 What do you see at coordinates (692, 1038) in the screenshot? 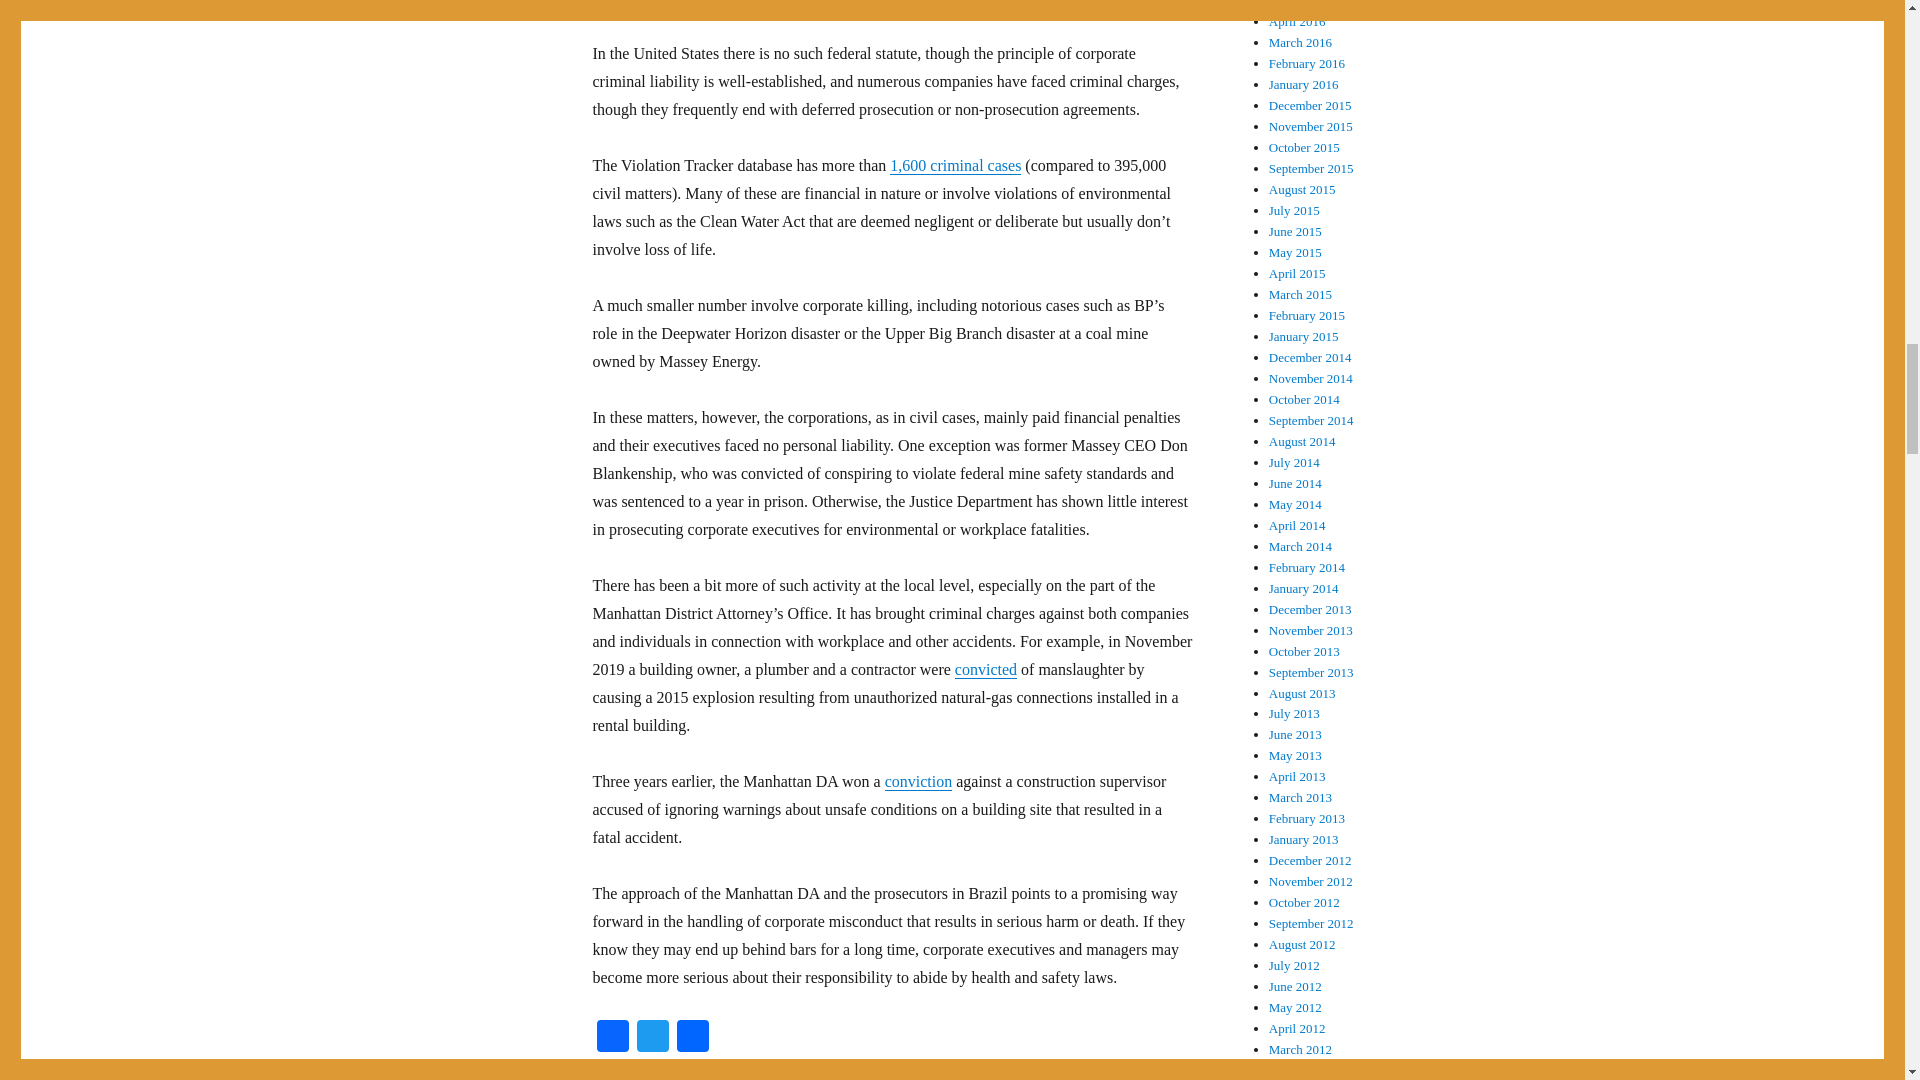
I see `Share` at bounding box center [692, 1038].